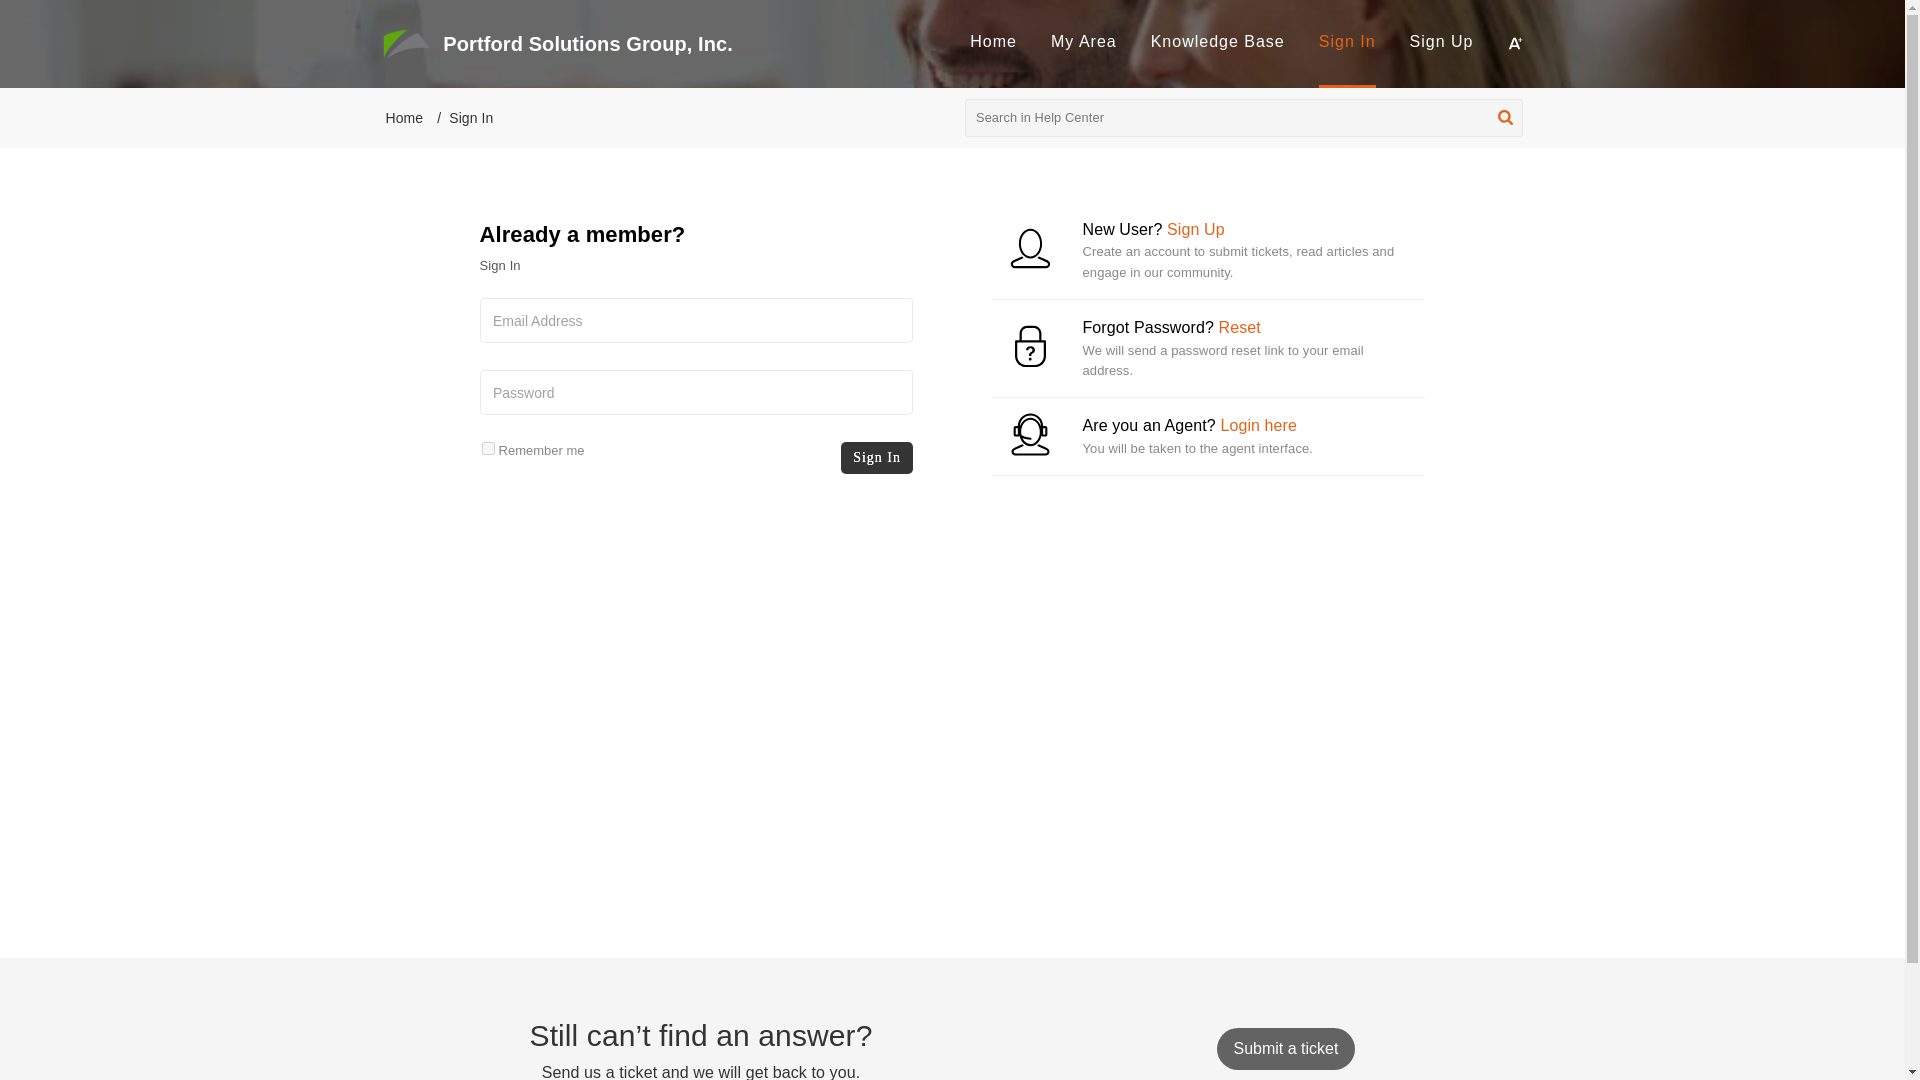 The height and width of the screenshot is (1080, 1920). Describe the element at coordinates (993, 41) in the screenshot. I see `Home` at that location.